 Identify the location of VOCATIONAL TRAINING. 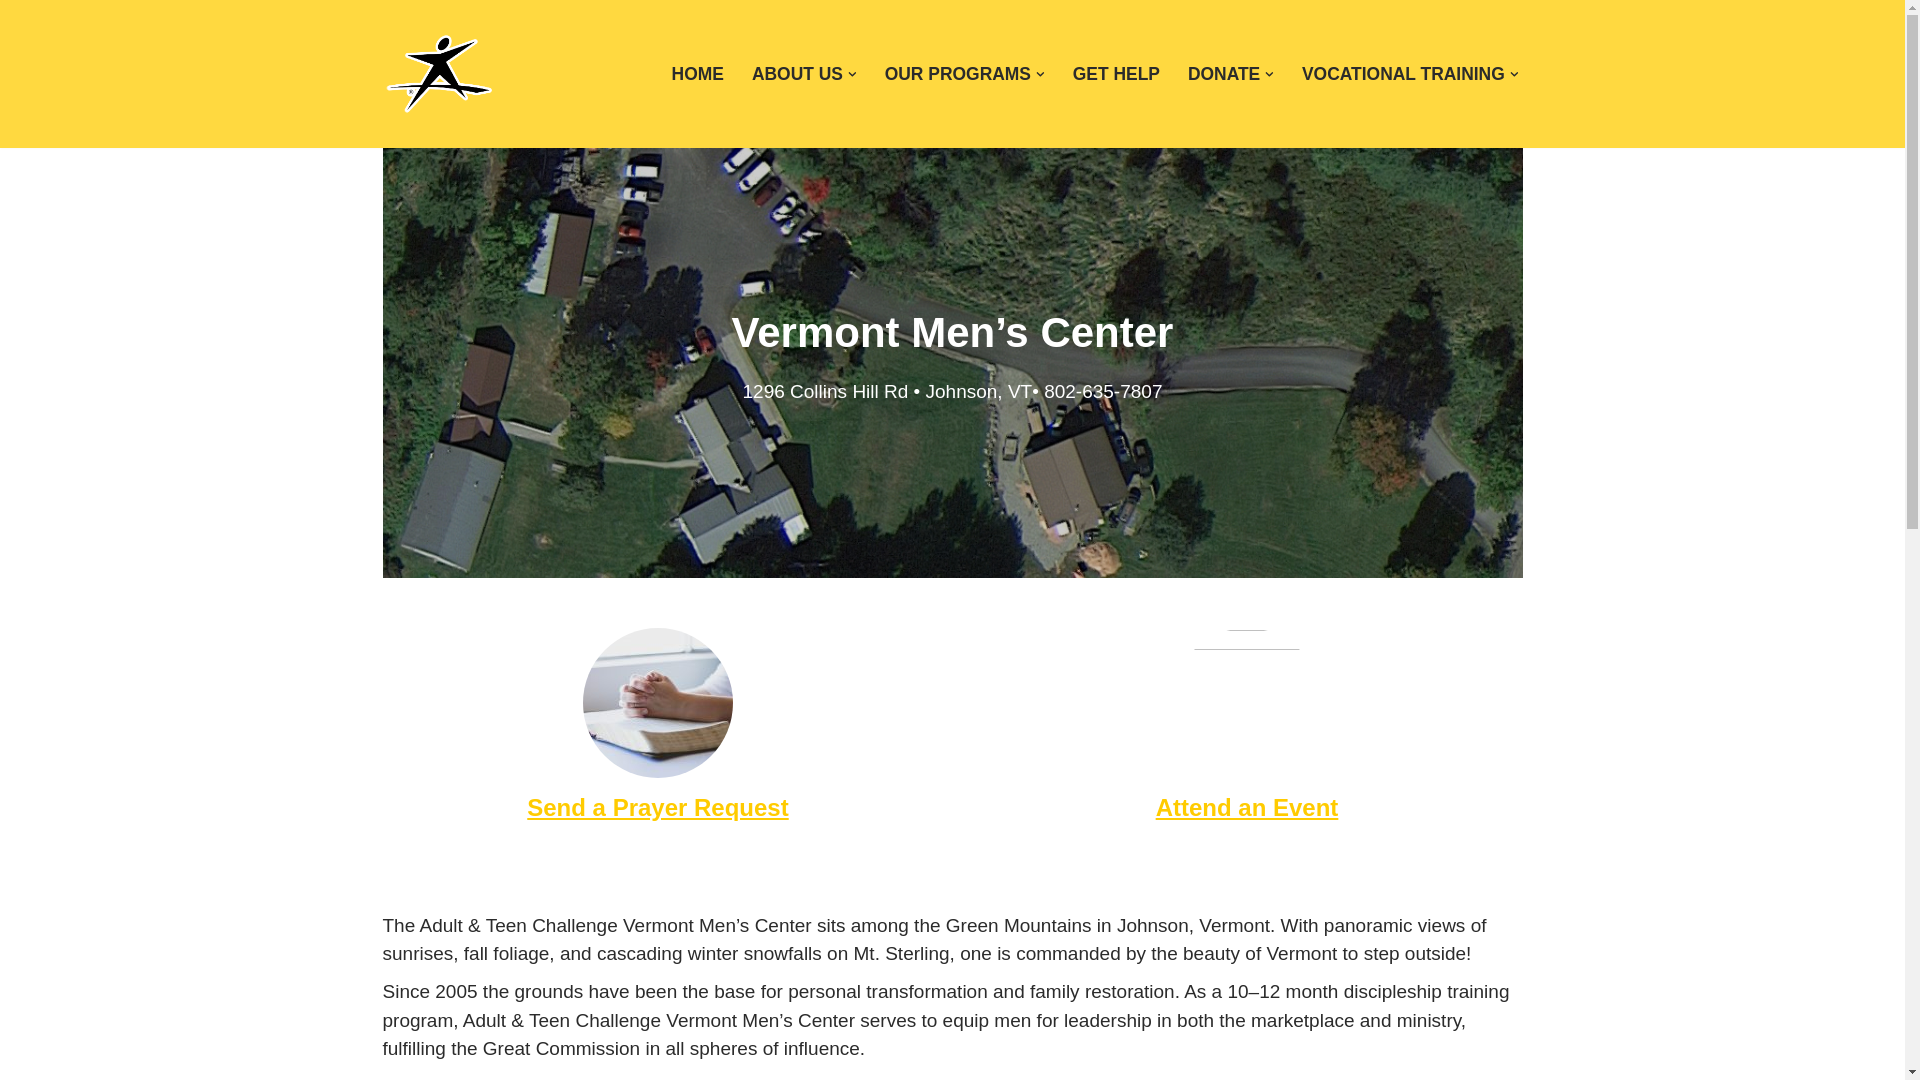
(1403, 74).